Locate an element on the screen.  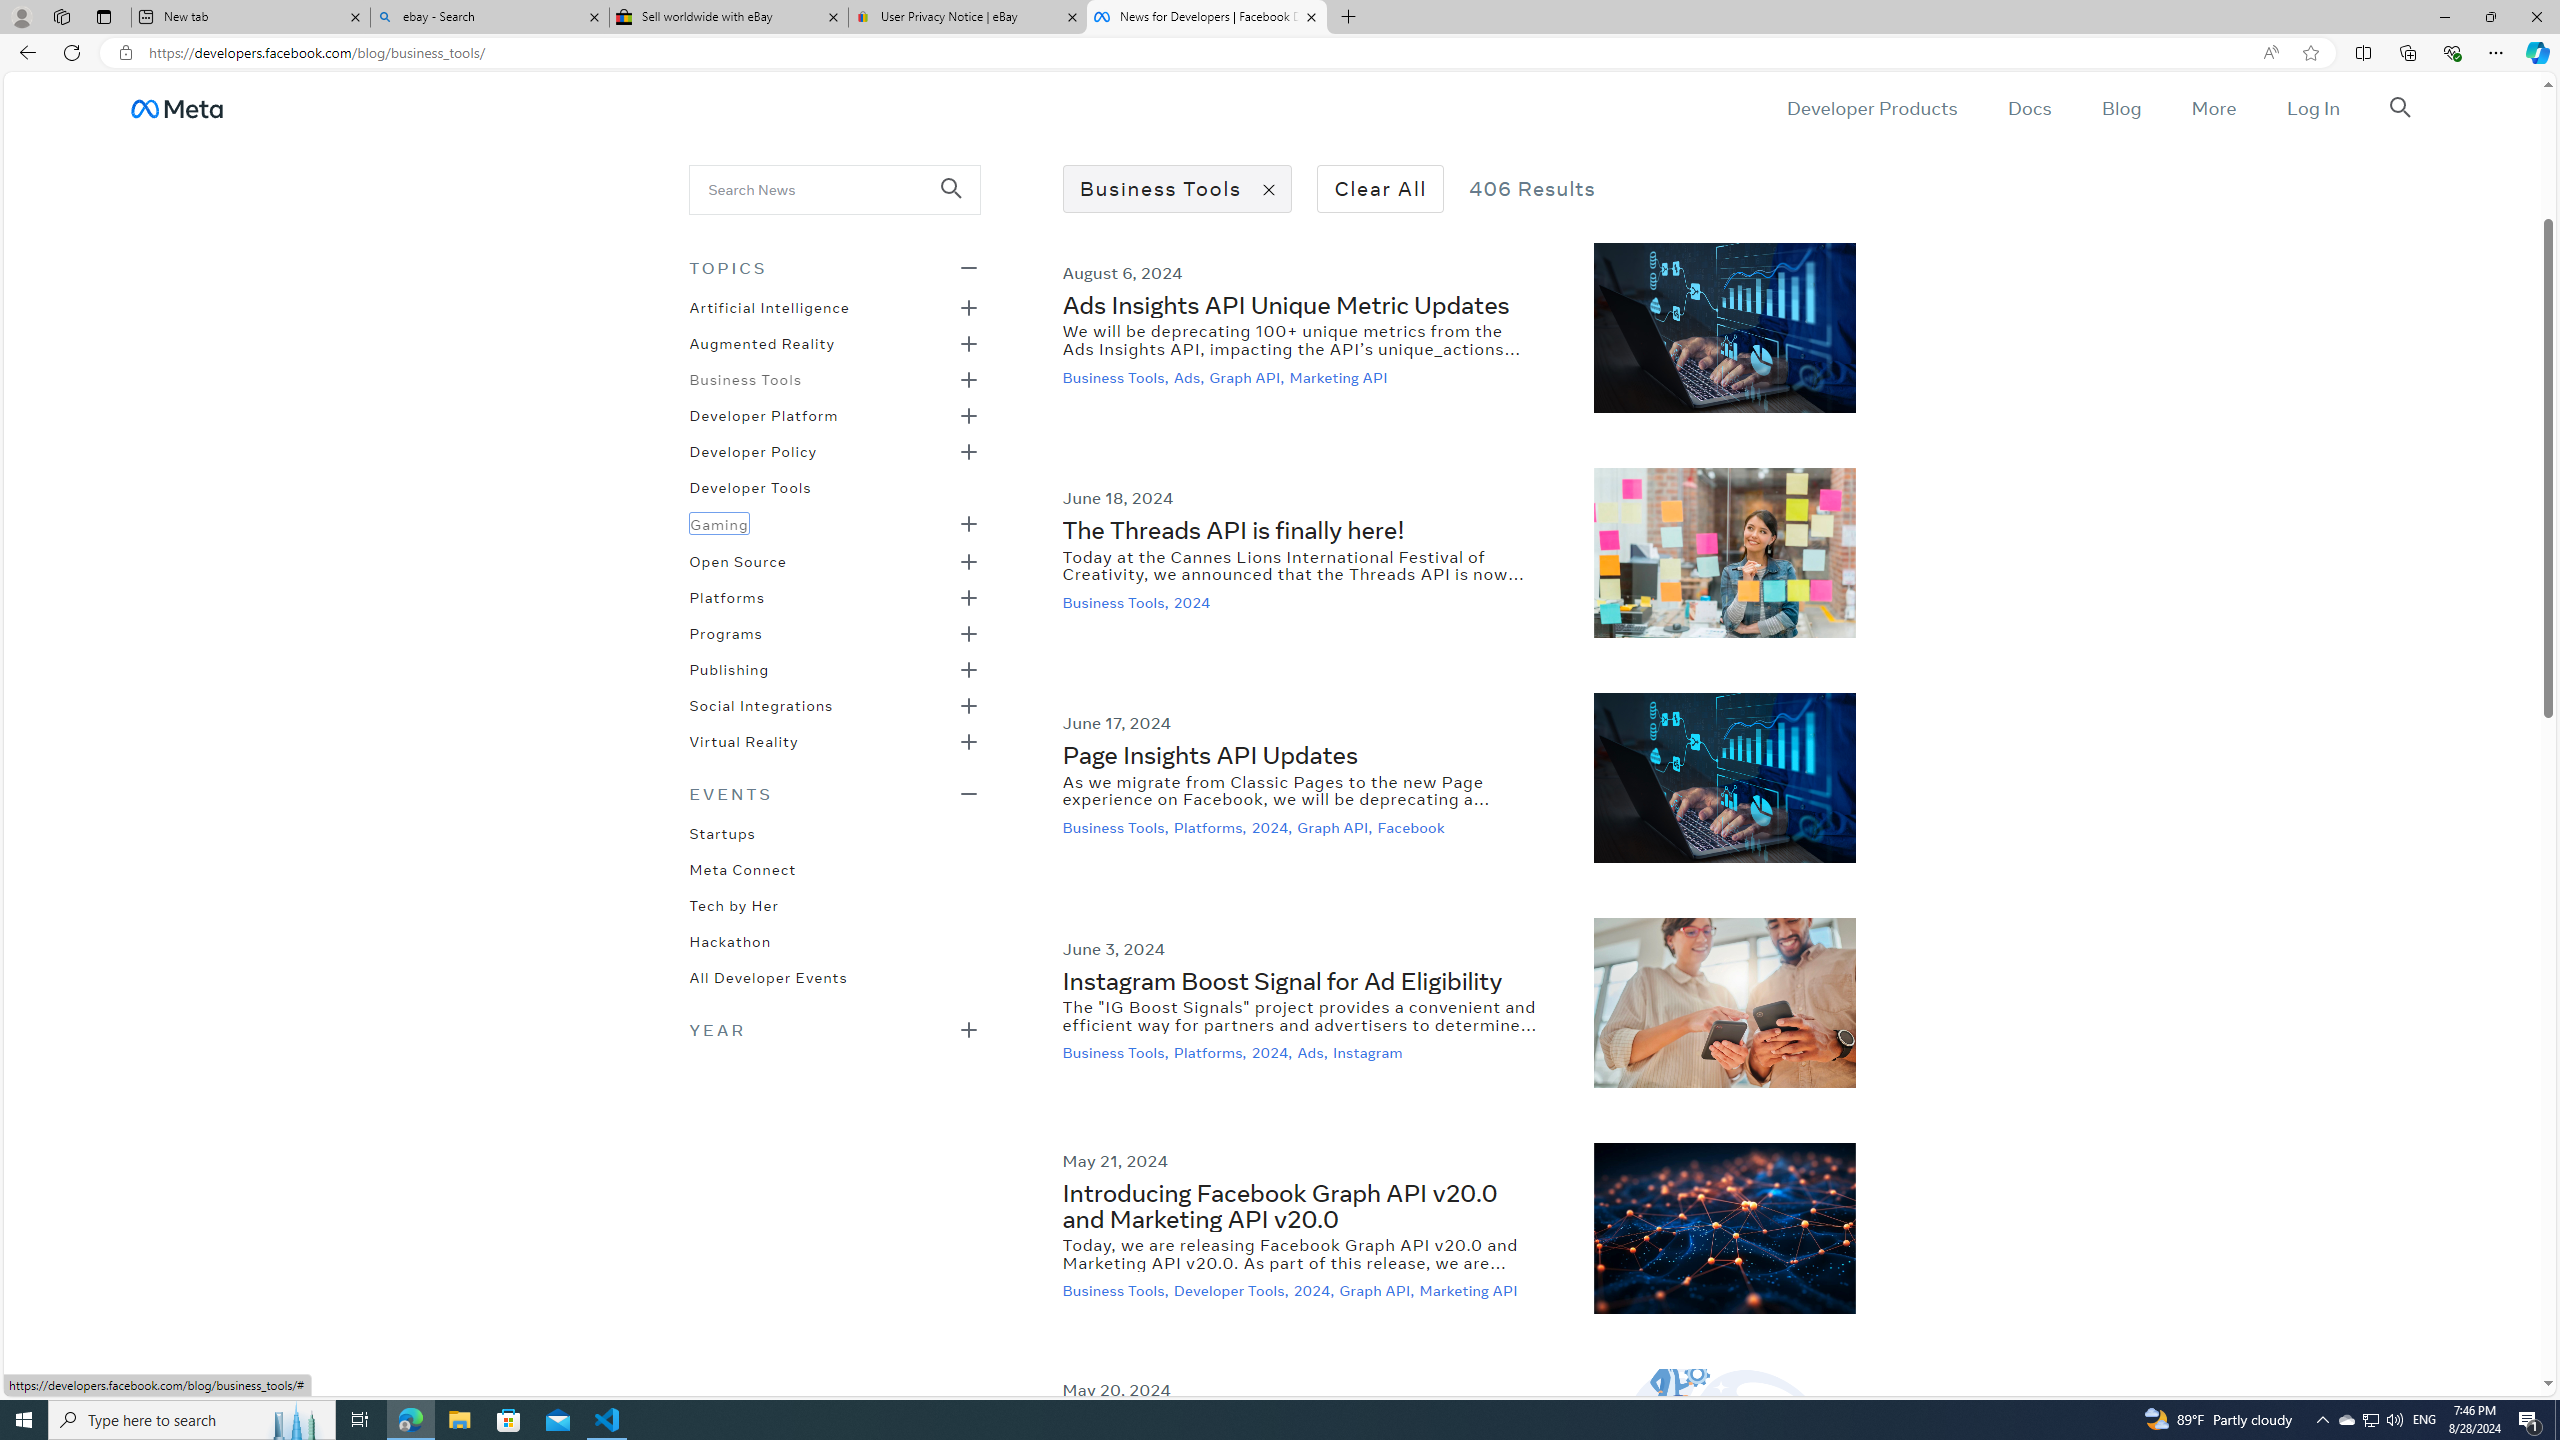
Marketing API is located at coordinates (1470, 1290).